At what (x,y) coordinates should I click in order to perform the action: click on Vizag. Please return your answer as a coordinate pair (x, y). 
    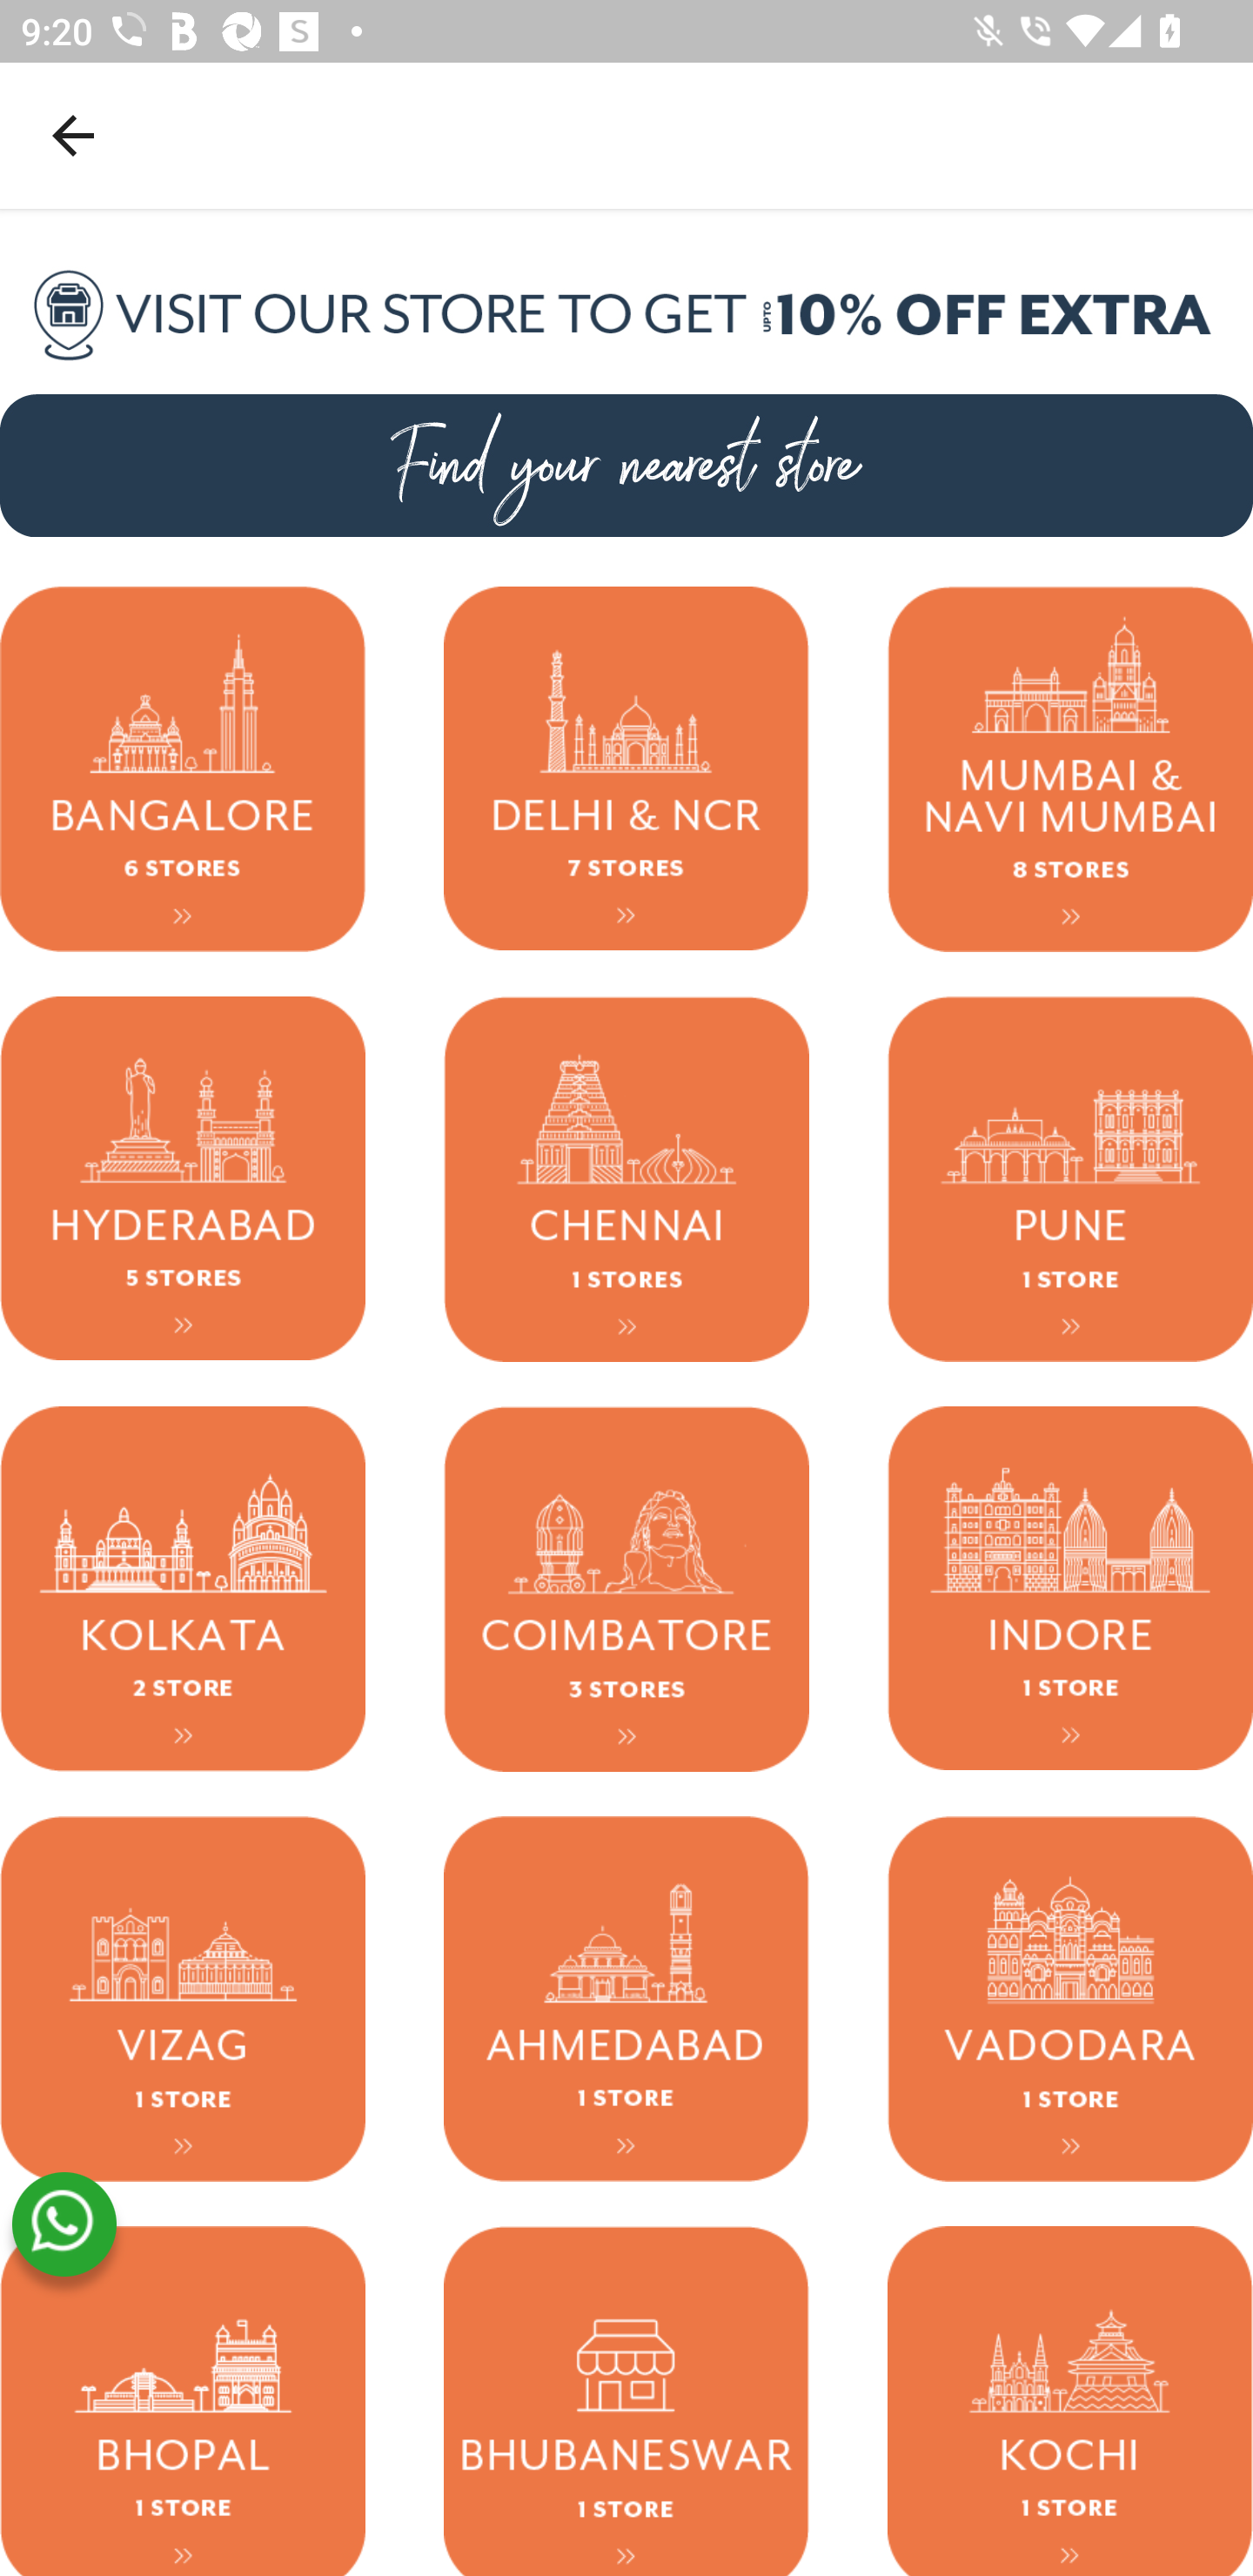
    Looking at the image, I should click on (183, 1997).